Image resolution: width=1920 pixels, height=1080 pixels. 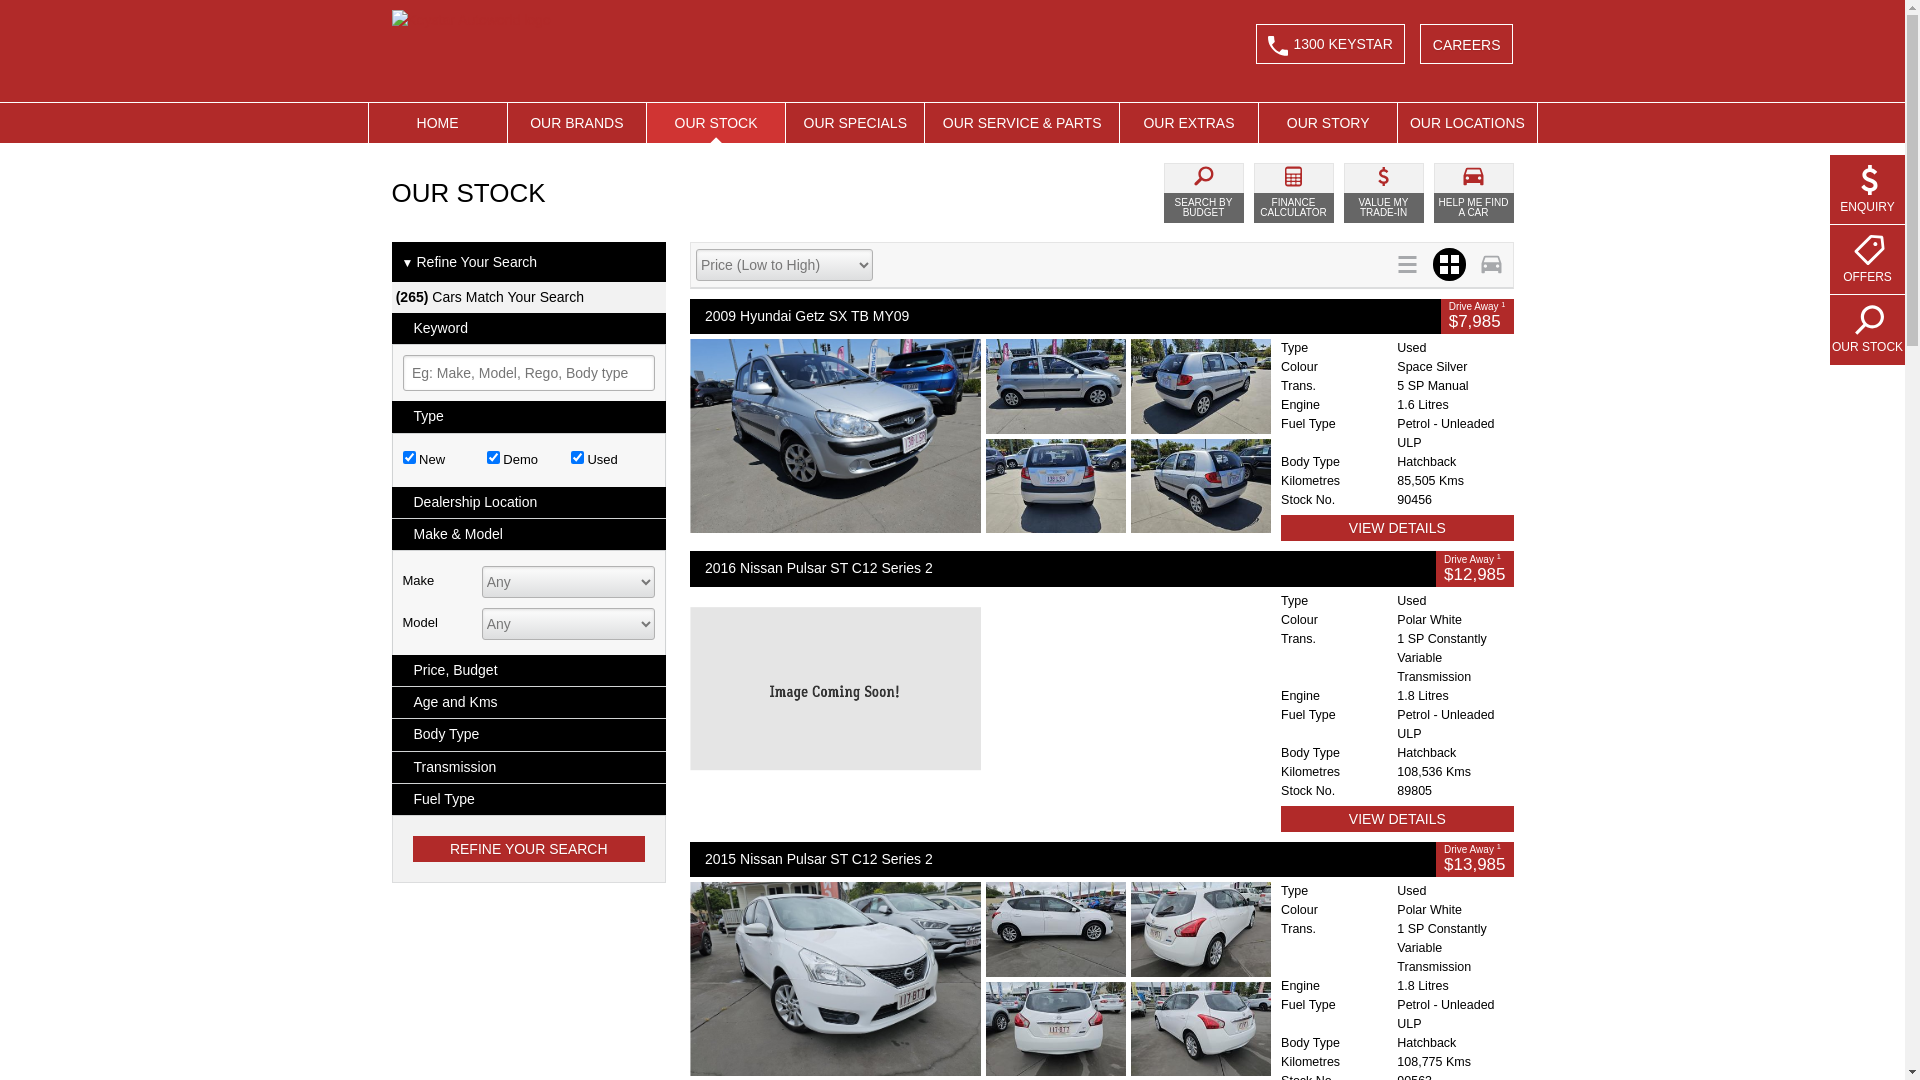 What do you see at coordinates (1474, 568) in the screenshot?
I see `Drive Away 1
$12,985` at bounding box center [1474, 568].